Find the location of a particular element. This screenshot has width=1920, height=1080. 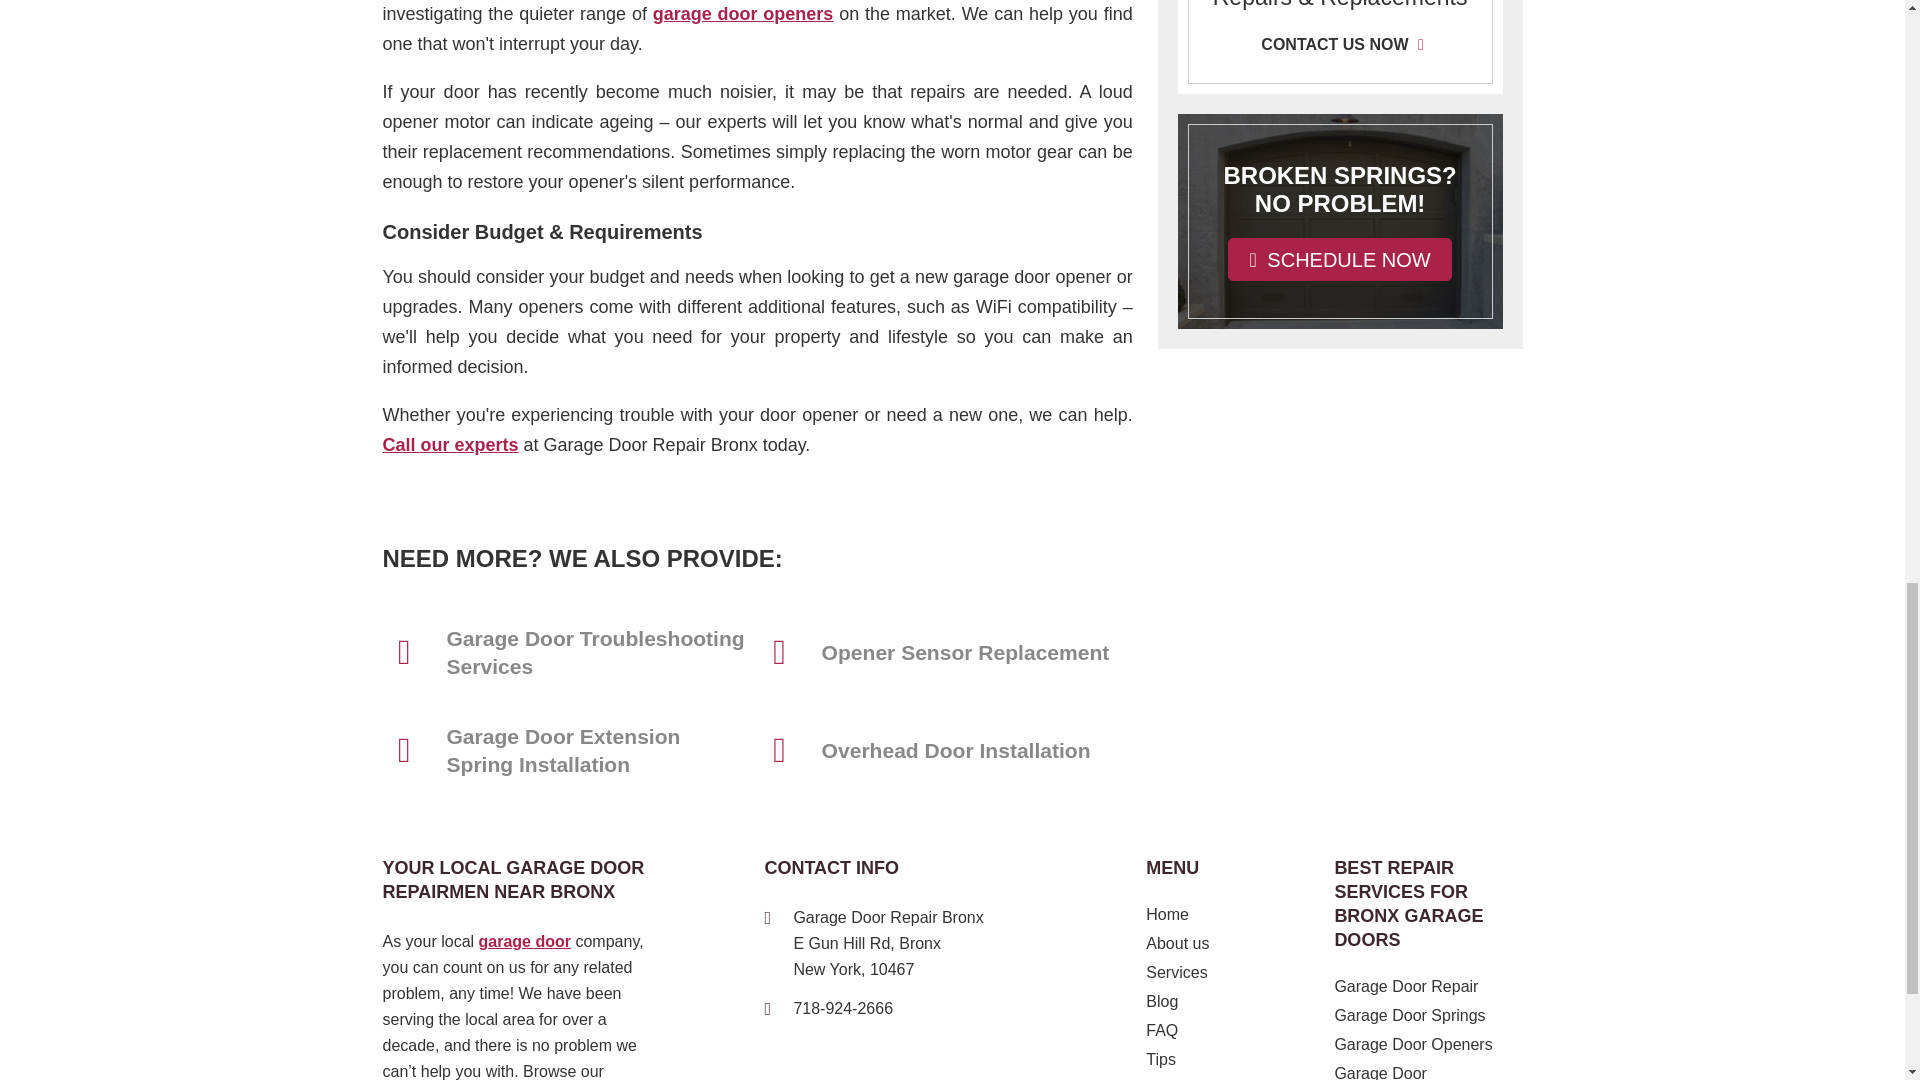

Call our experts is located at coordinates (450, 444).